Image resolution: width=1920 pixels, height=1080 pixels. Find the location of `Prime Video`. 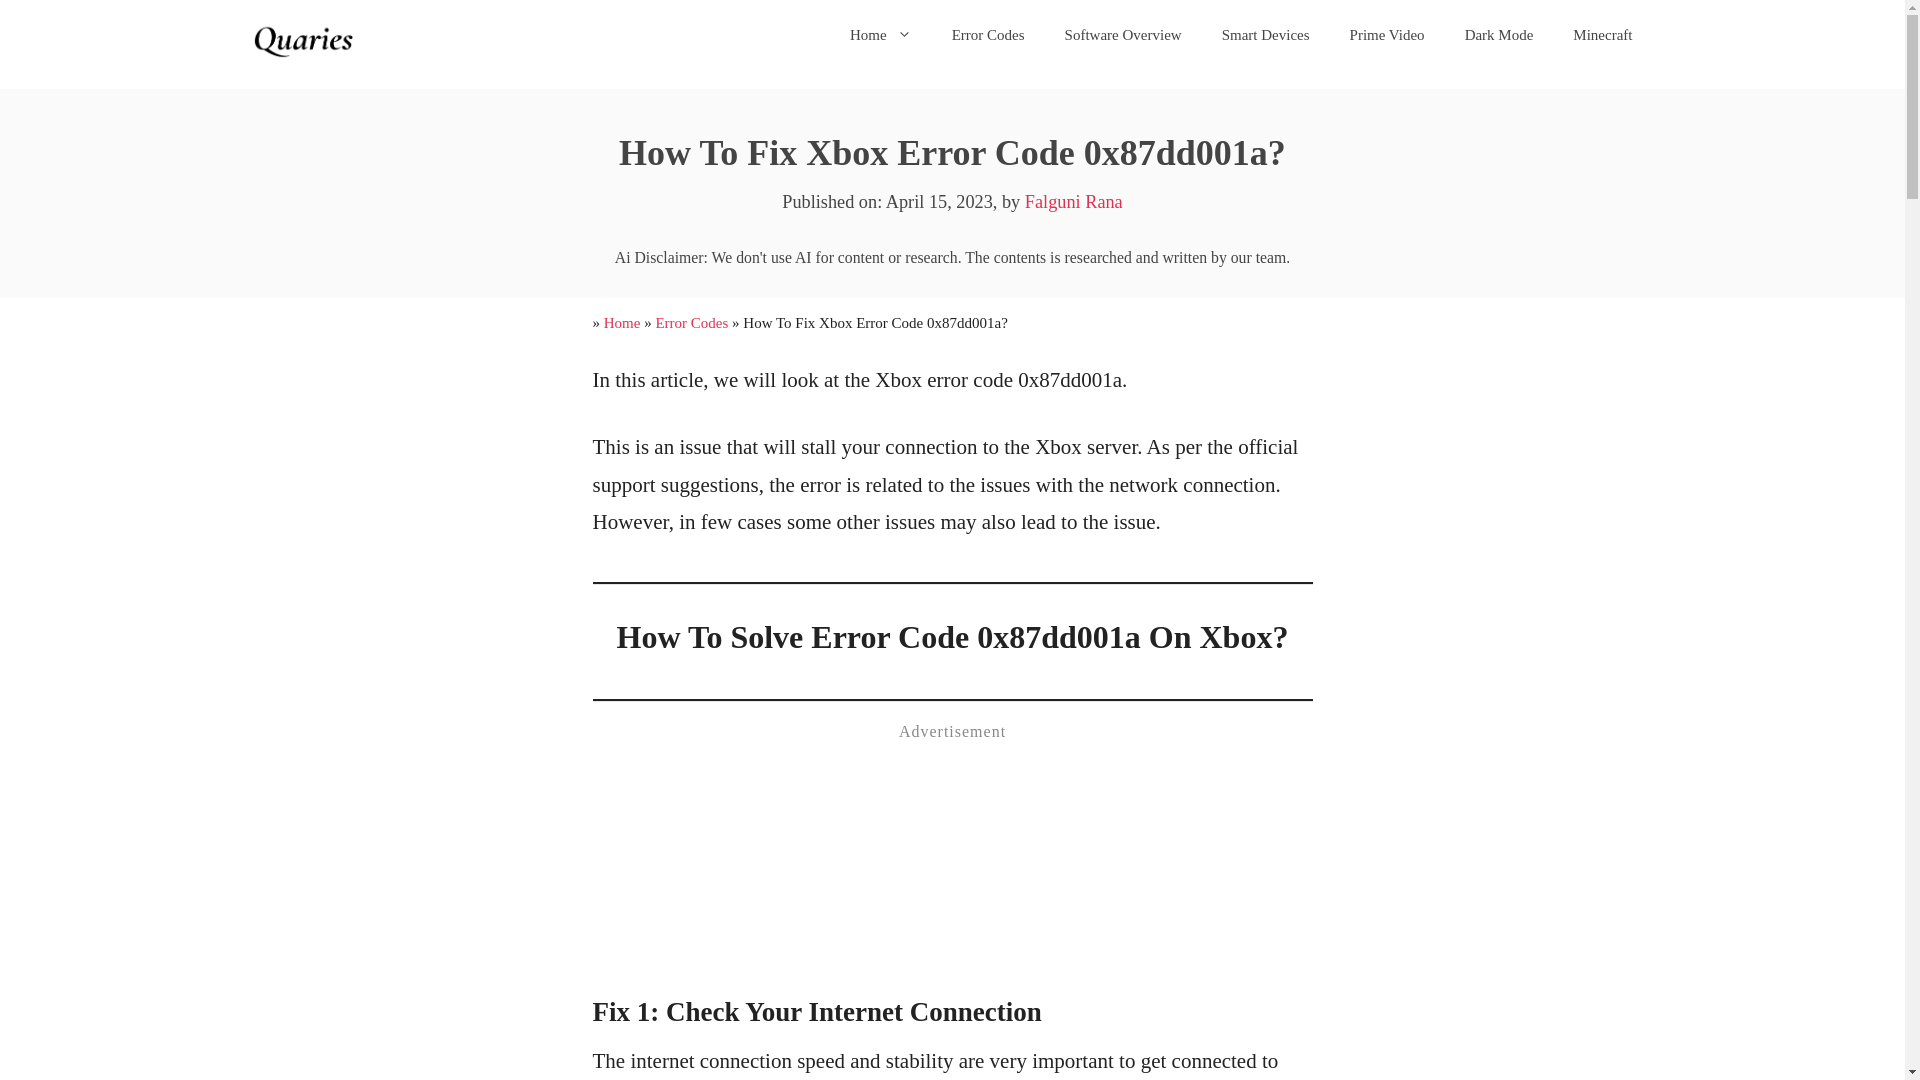

Prime Video is located at coordinates (1388, 34).